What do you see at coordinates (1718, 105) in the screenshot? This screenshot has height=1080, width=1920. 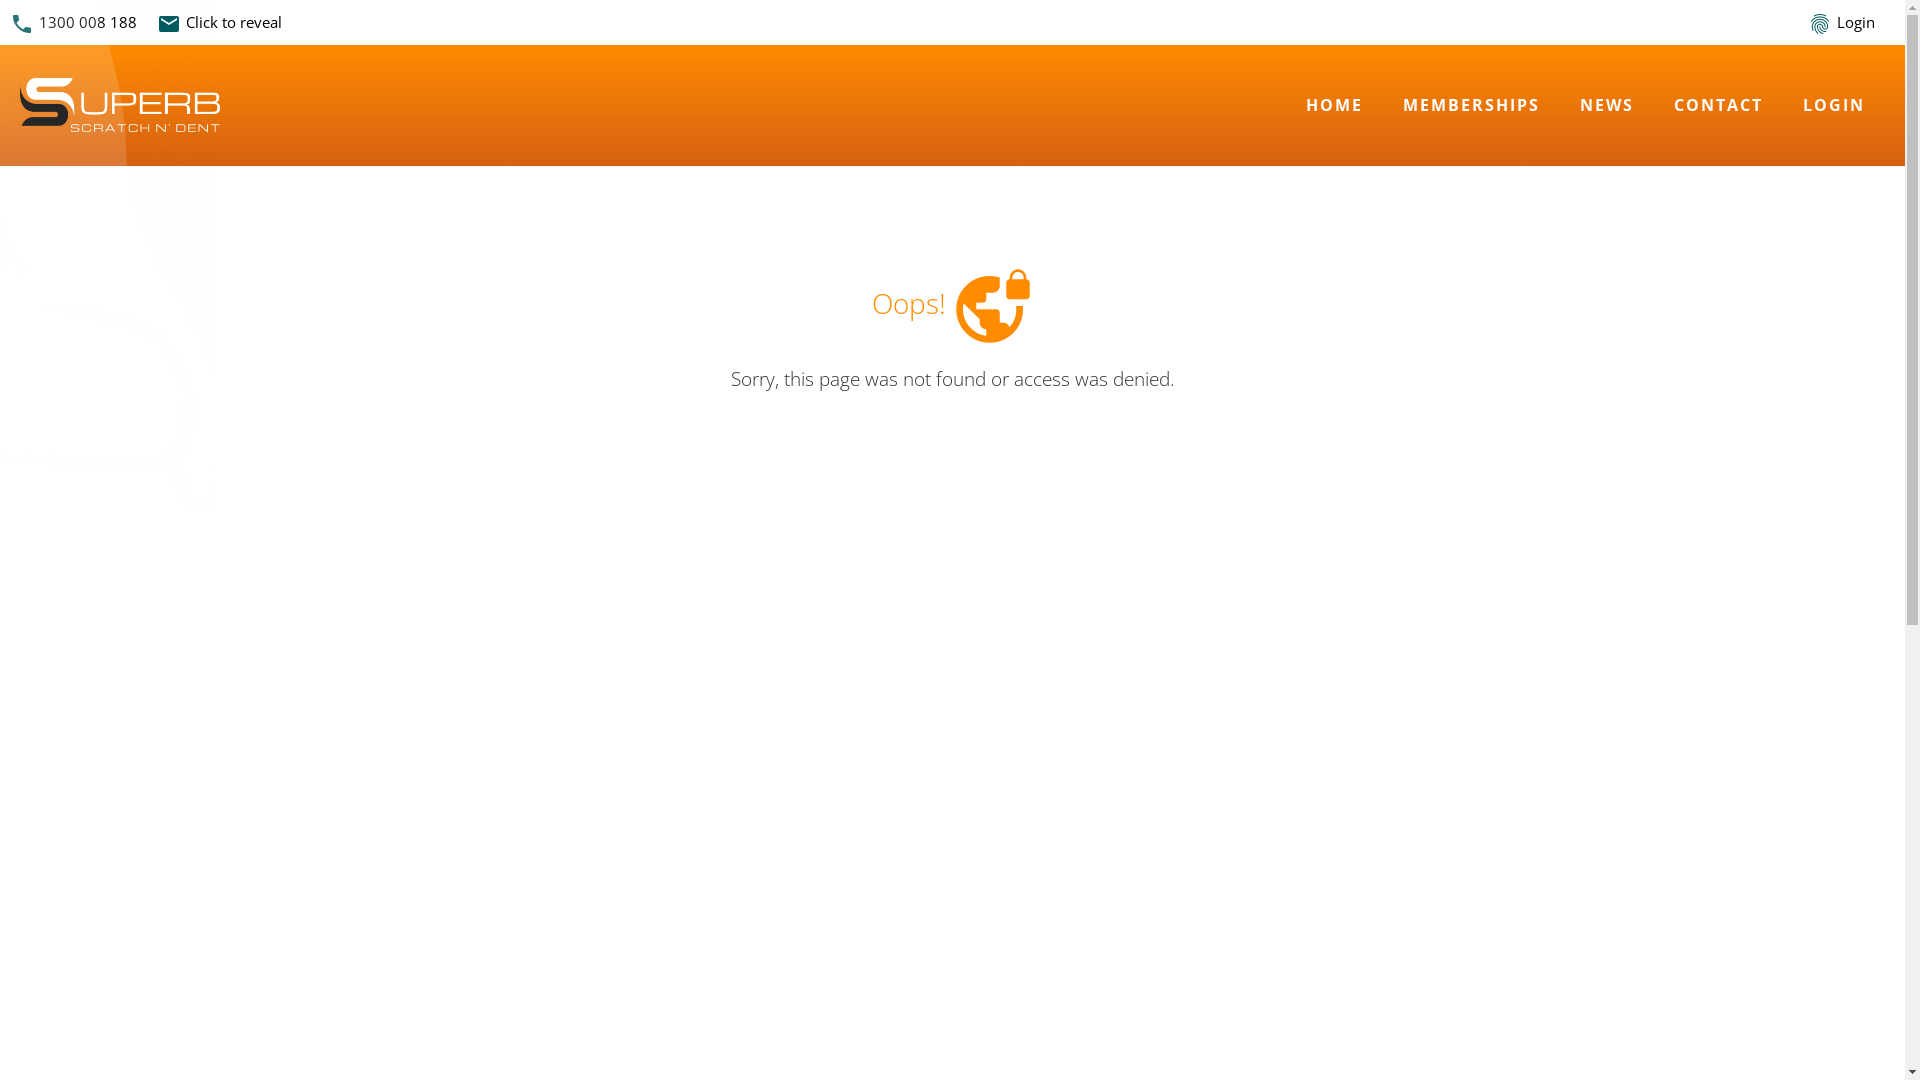 I see `CONTACT` at bounding box center [1718, 105].